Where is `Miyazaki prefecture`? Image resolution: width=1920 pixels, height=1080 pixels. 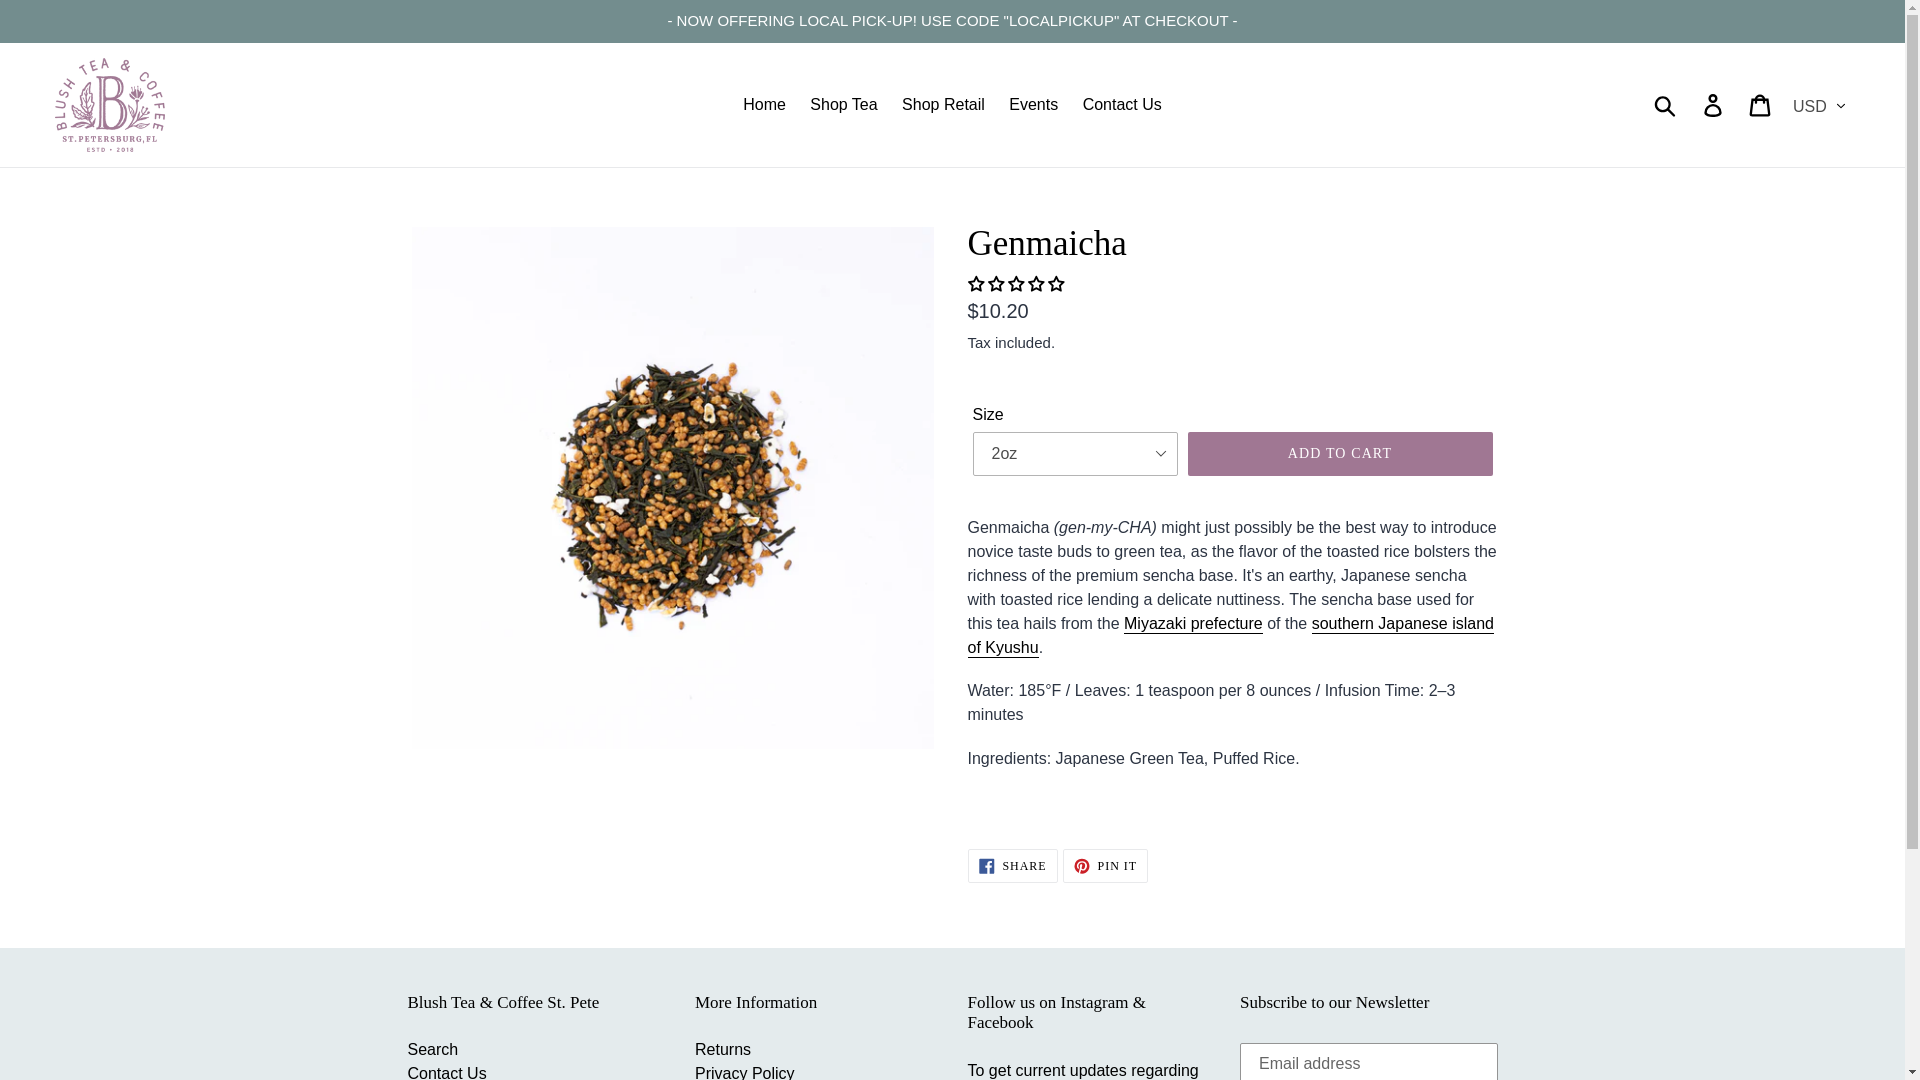 Miyazaki prefecture is located at coordinates (1666, 104).